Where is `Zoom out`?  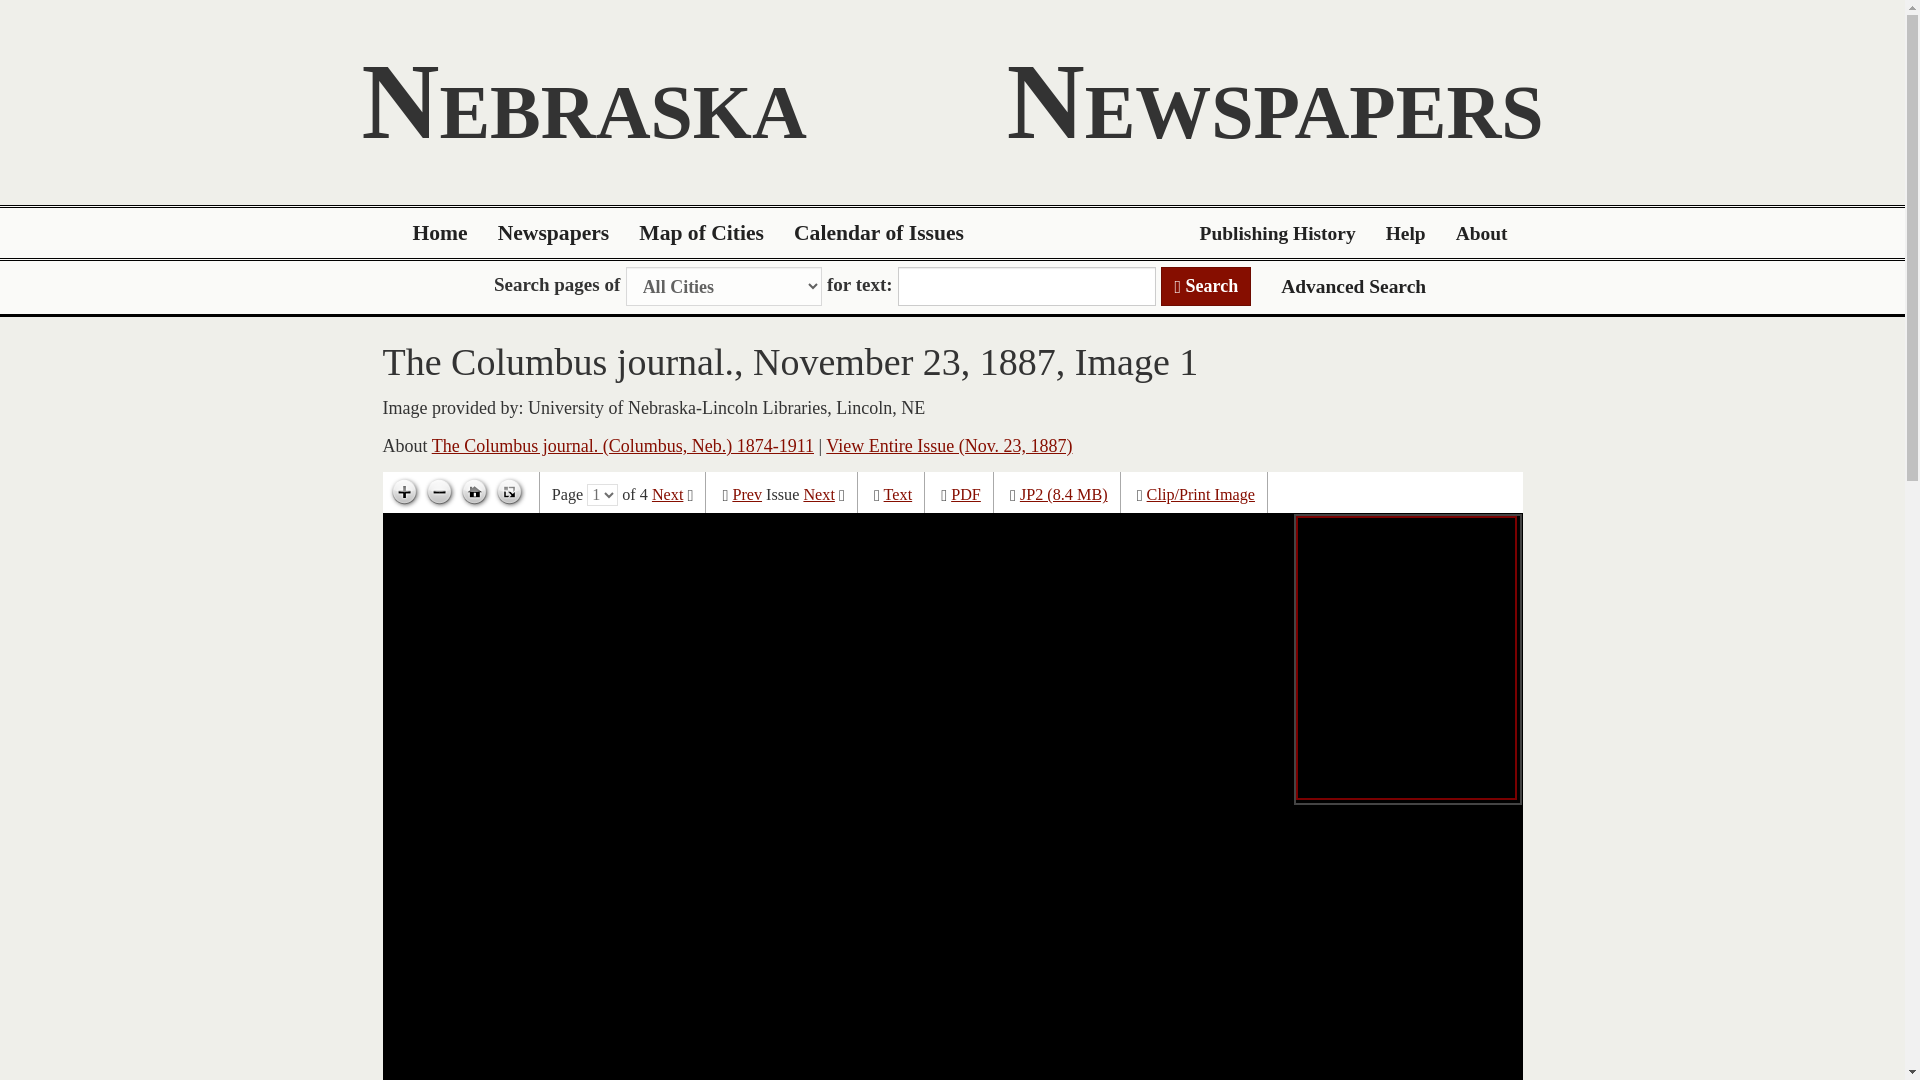
Zoom out is located at coordinates (439, 492).